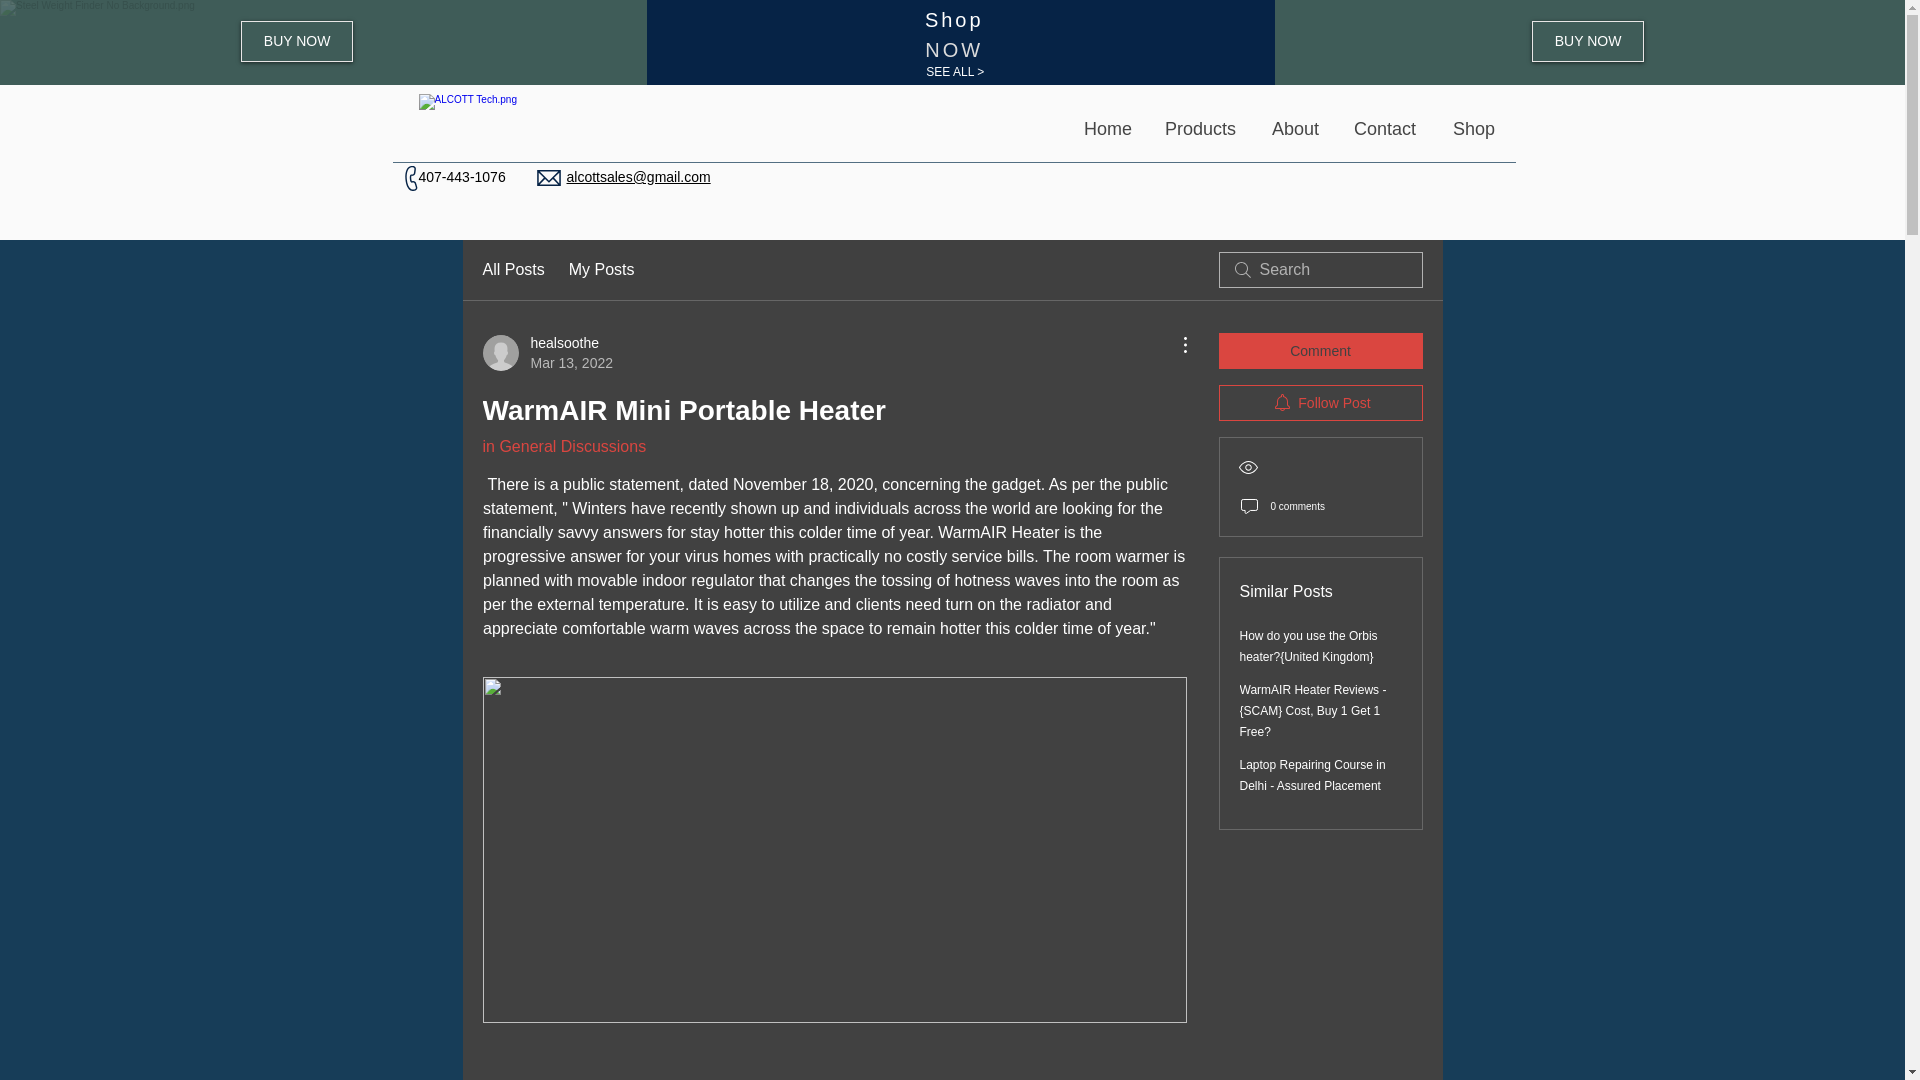 The width and height of the screenshot is (1920, 1080). Describe the element at coordinates (461, 176) in the screenshot. I see `407-443-1076` at that location.